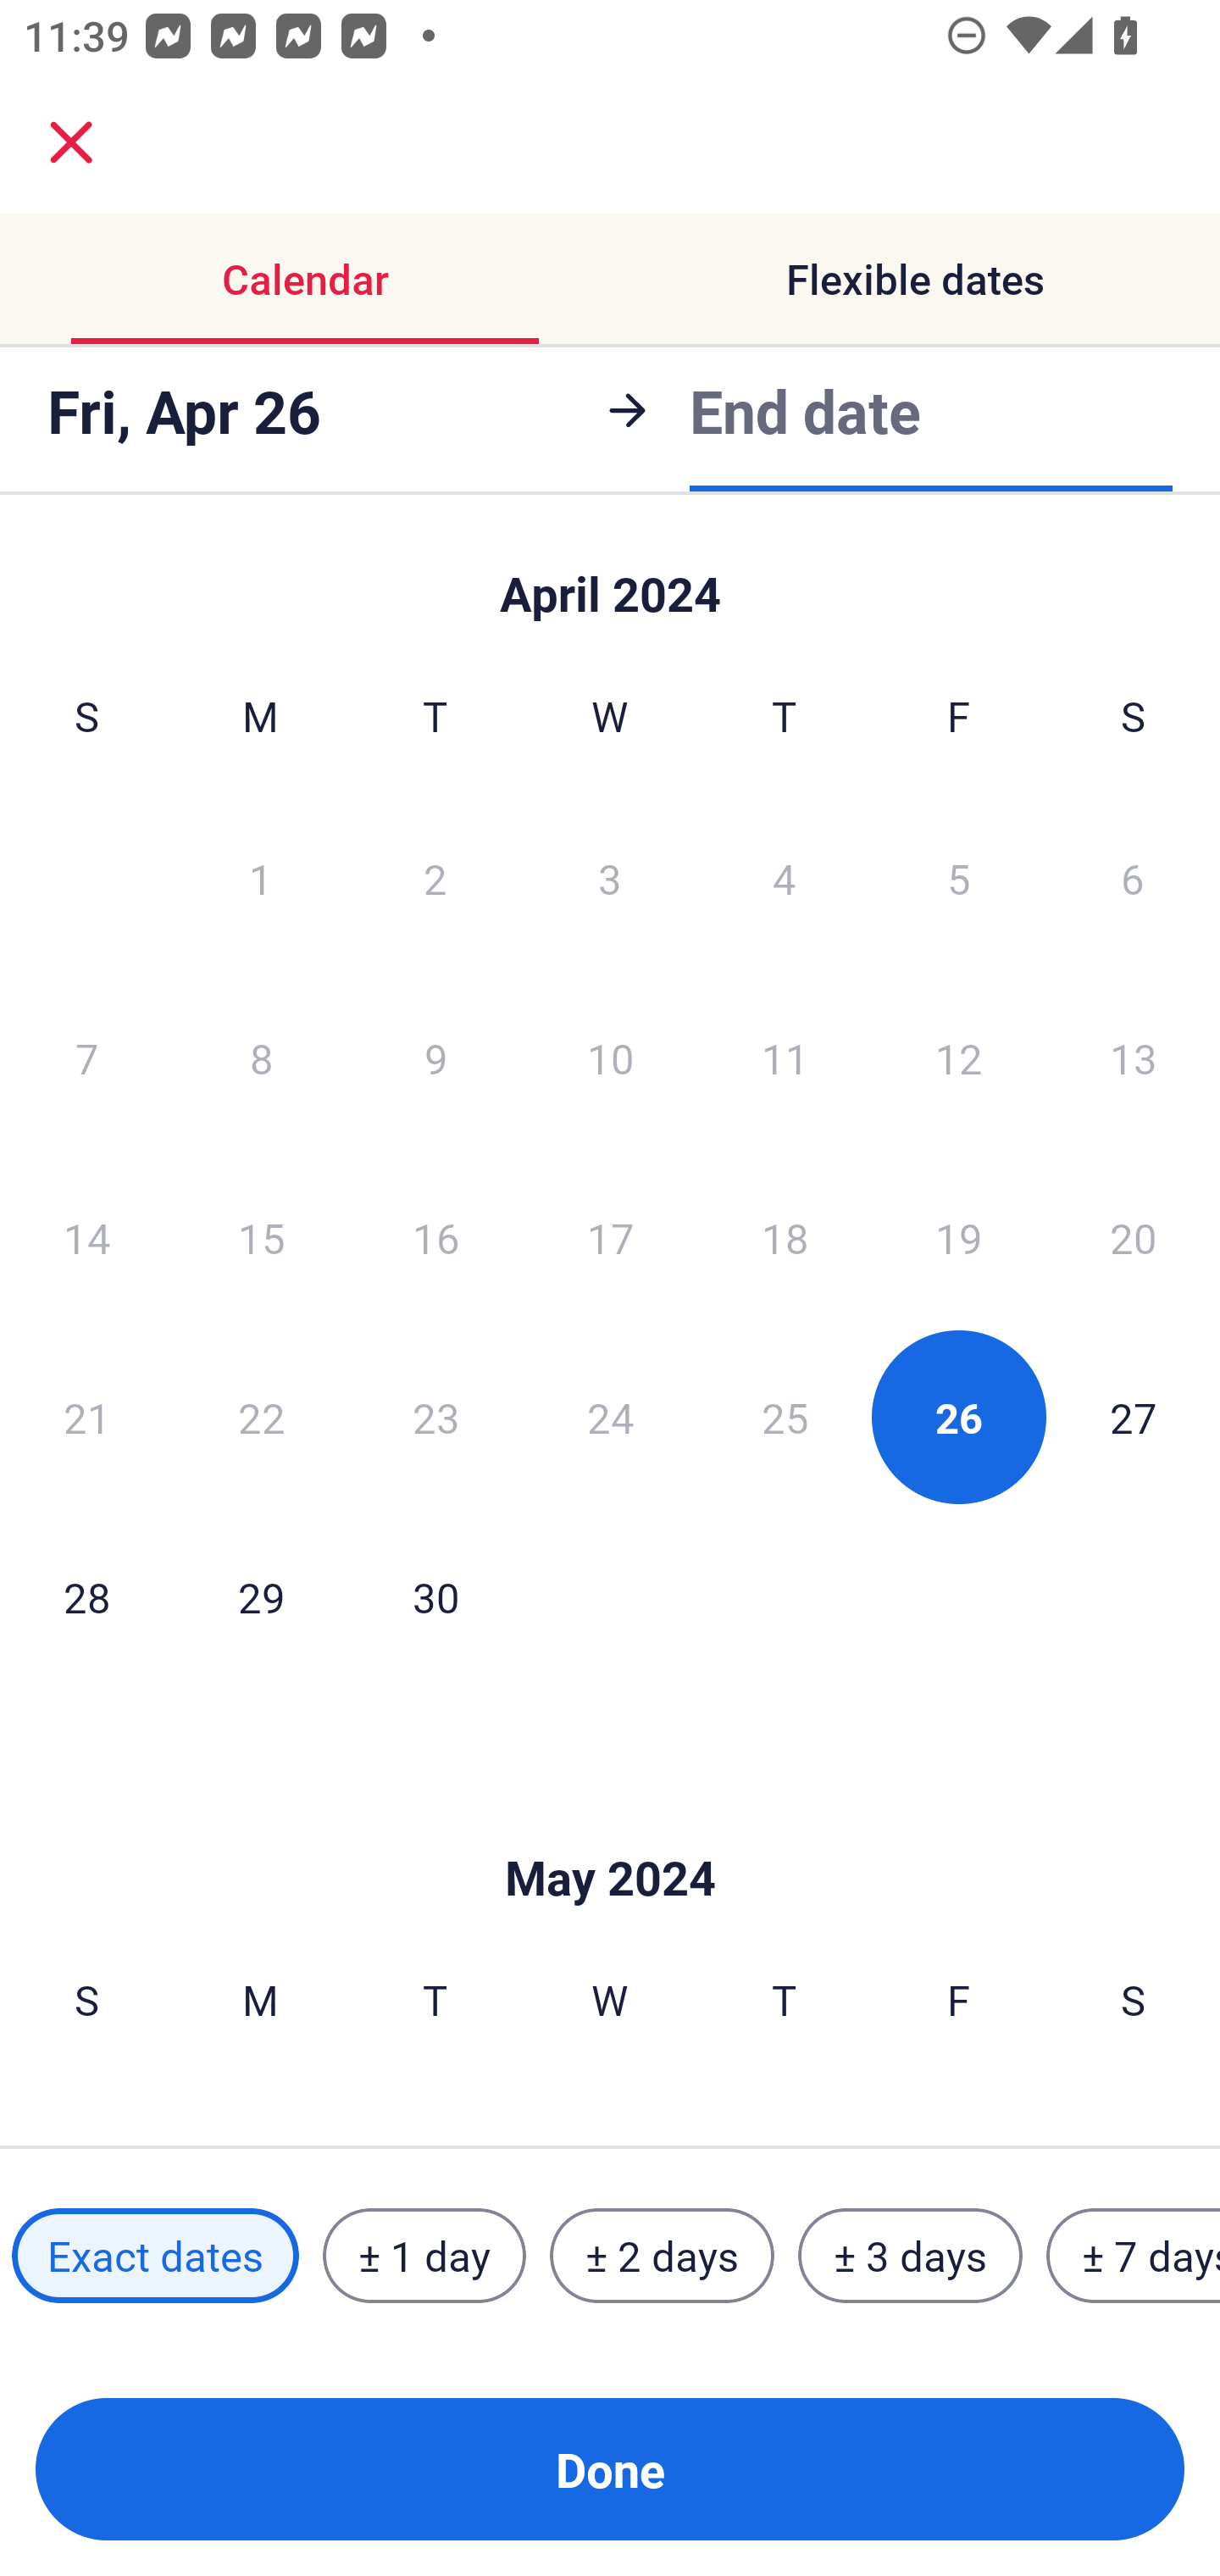 This screenshot has height=2576, width=1220. I want to click on 4 Thursday, April 4, 2024, so click(785, 878).